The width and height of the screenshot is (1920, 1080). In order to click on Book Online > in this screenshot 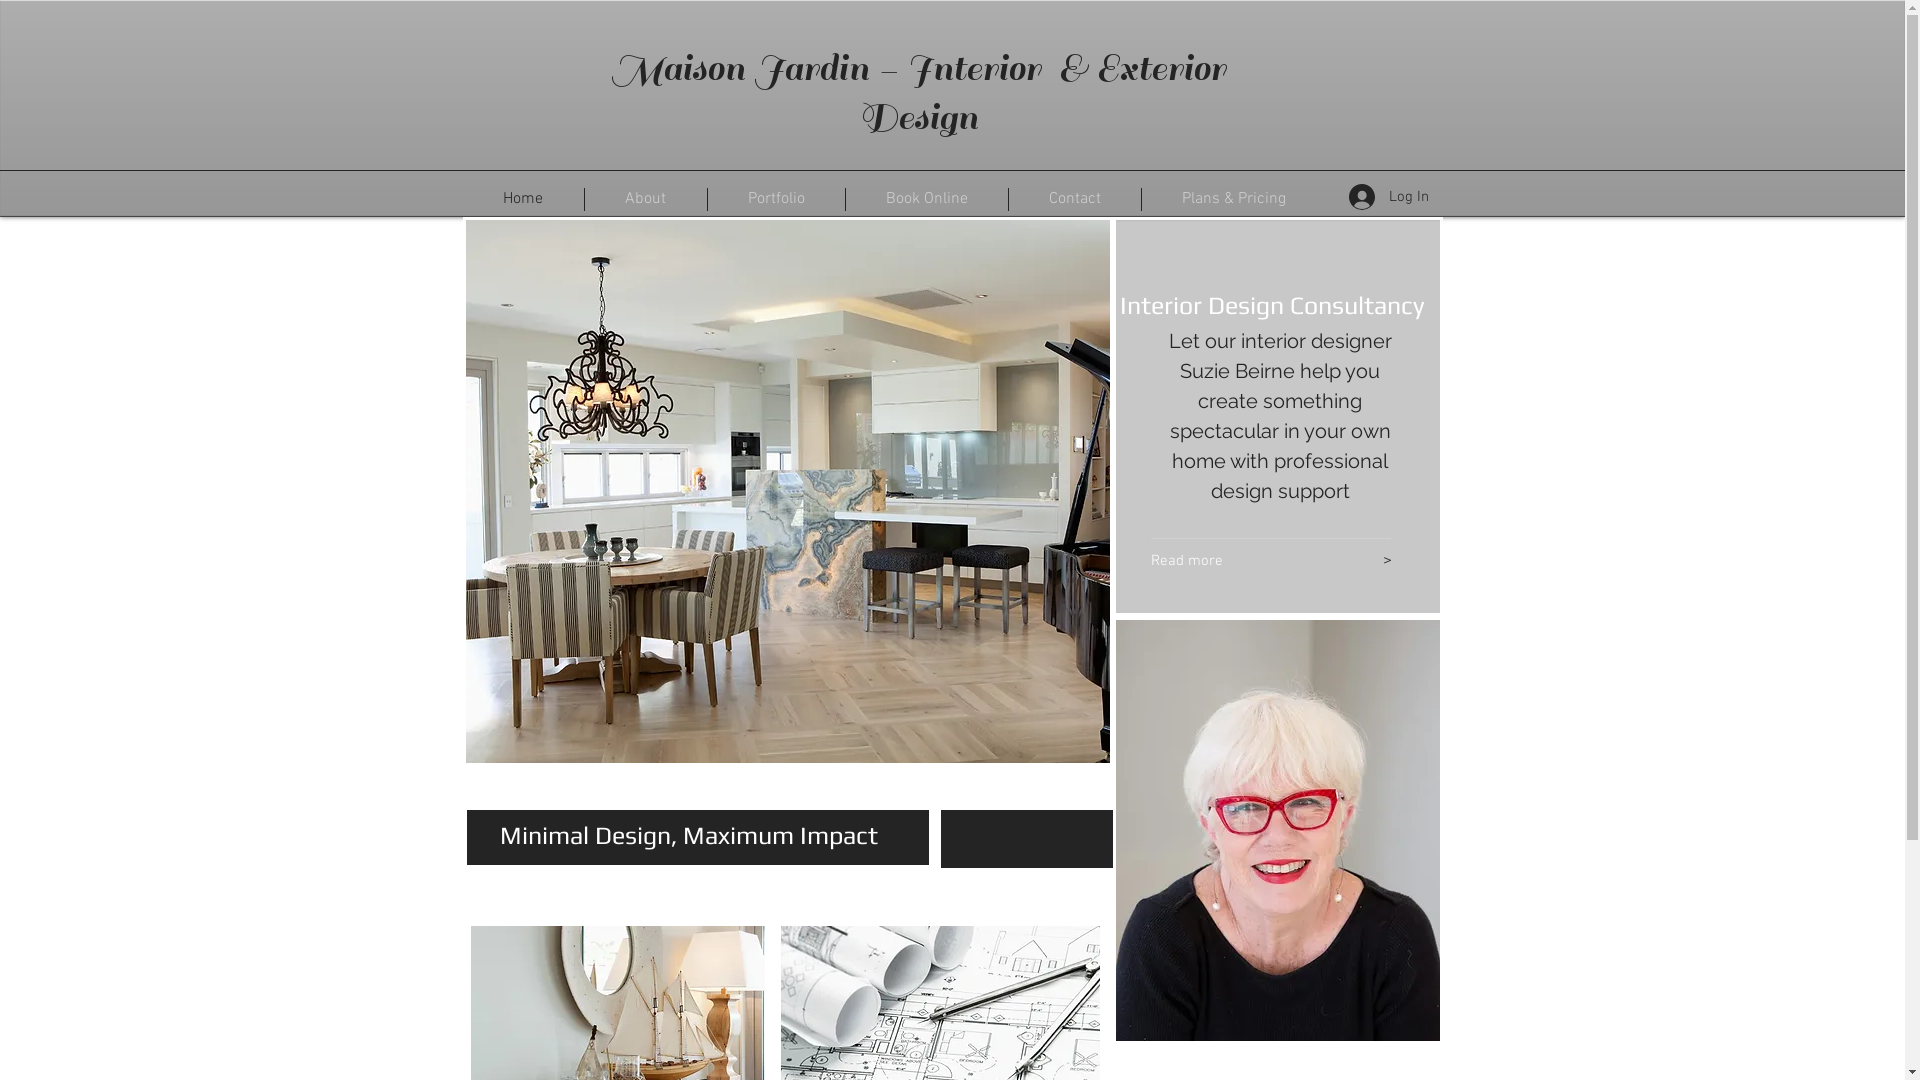, I will do `click(1024, 919)`.